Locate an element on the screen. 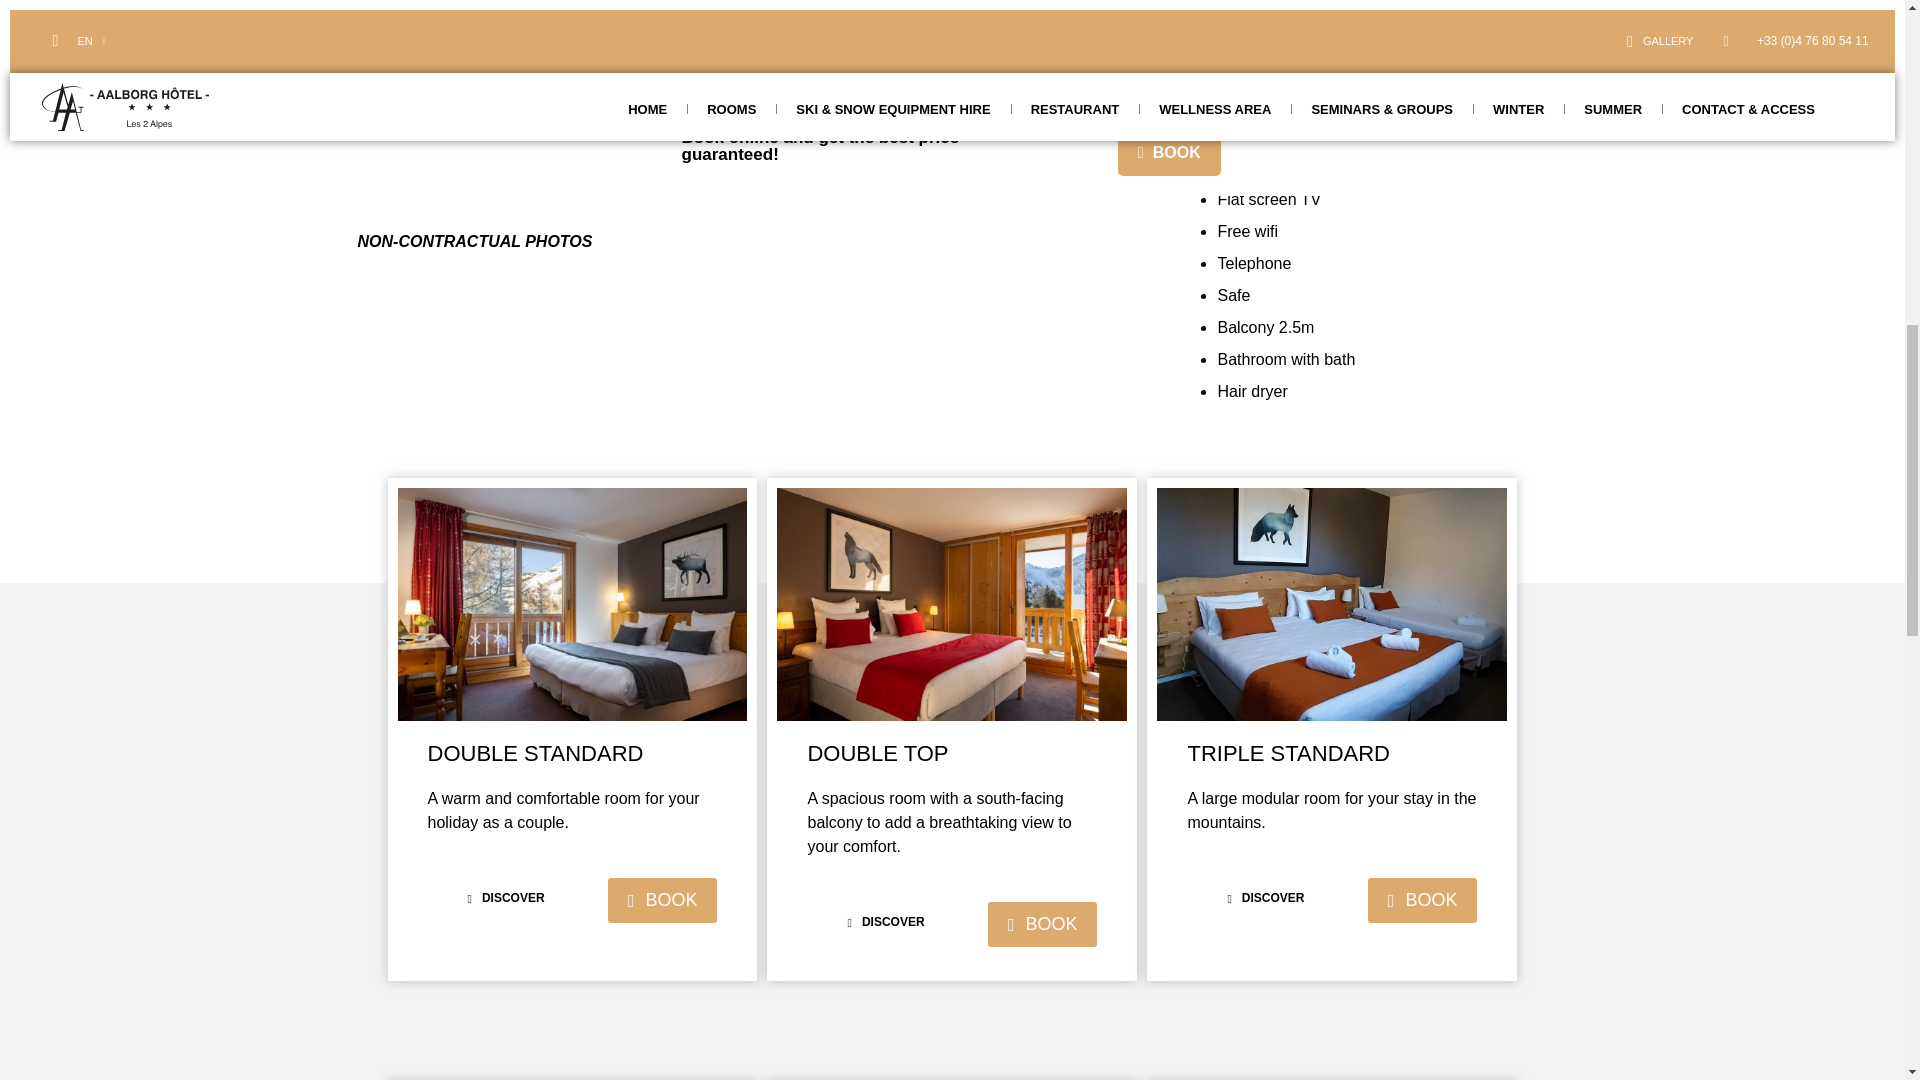  hotel les deux alpes is located at coordinates (1332, 604).